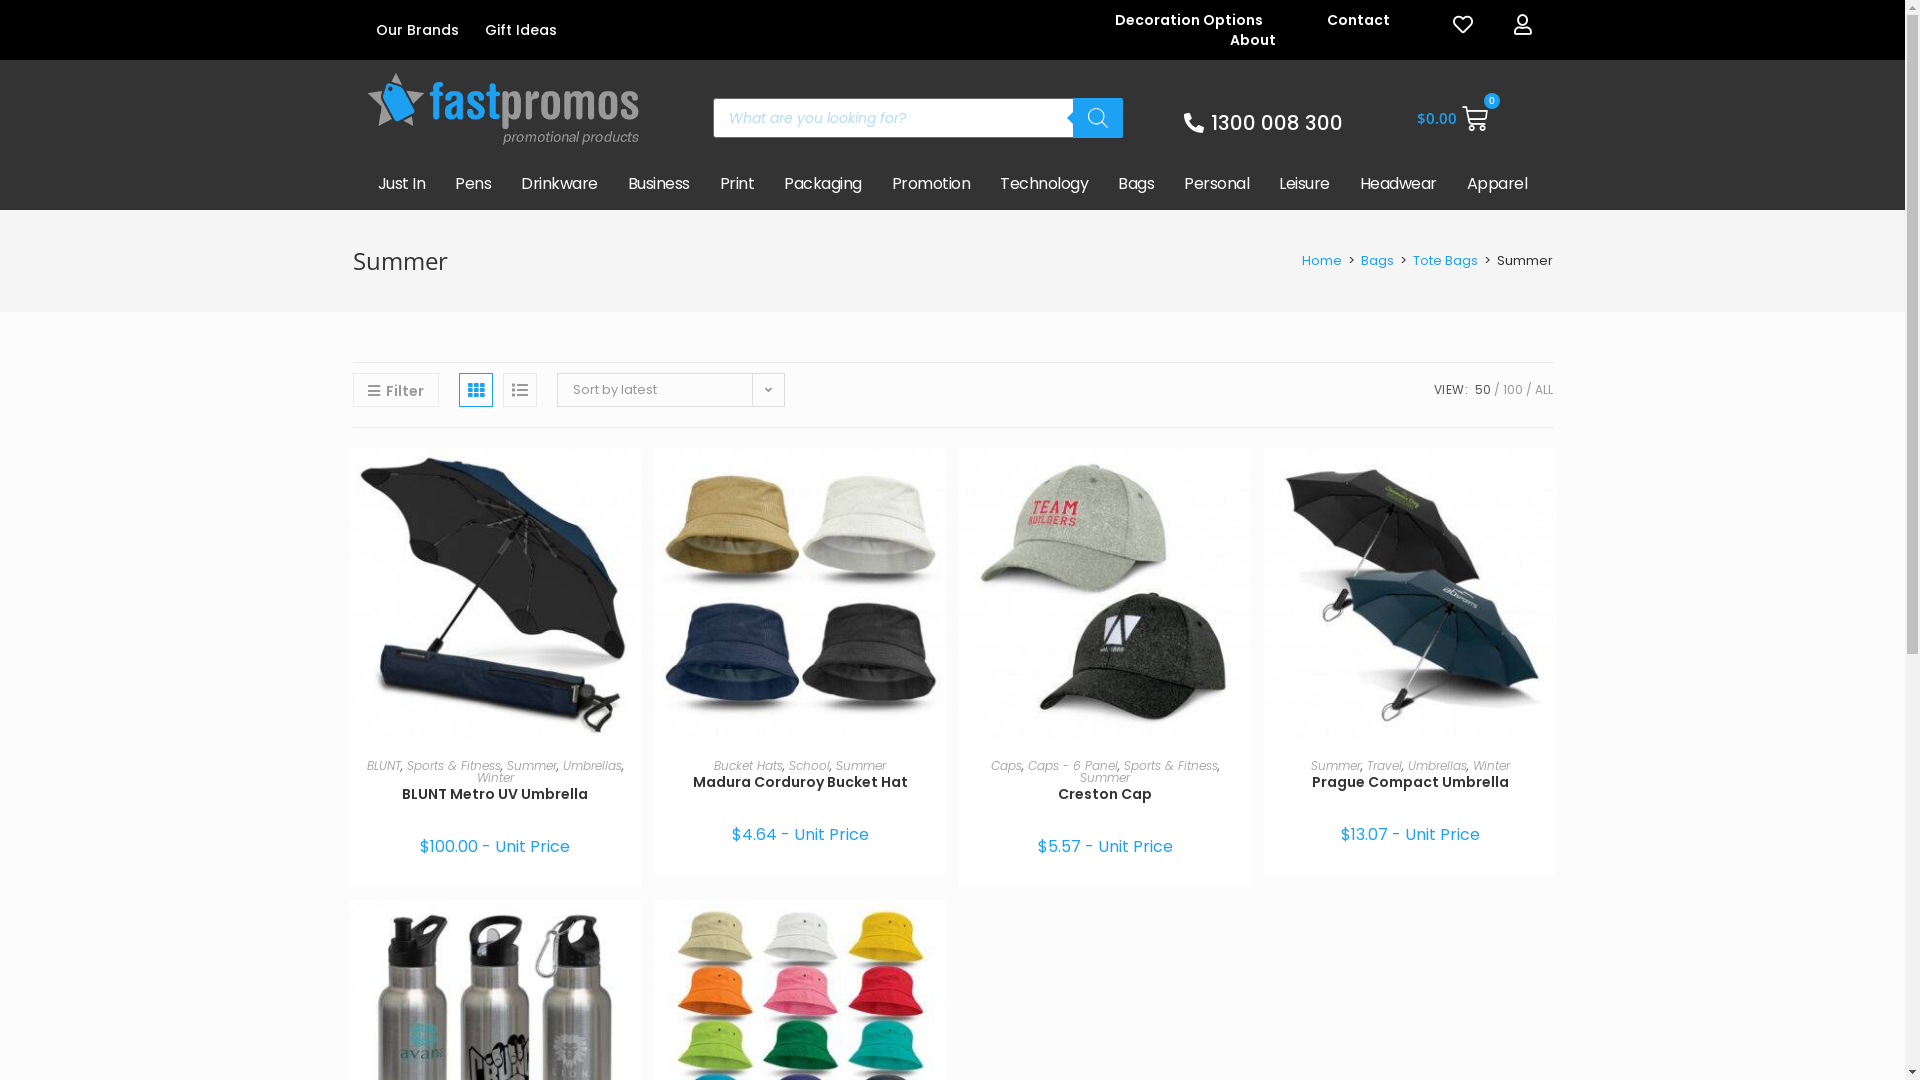 Image resolution: width=1920 pixels, height=1080 pixels. I want to click on Travel, so click(1384, 766).